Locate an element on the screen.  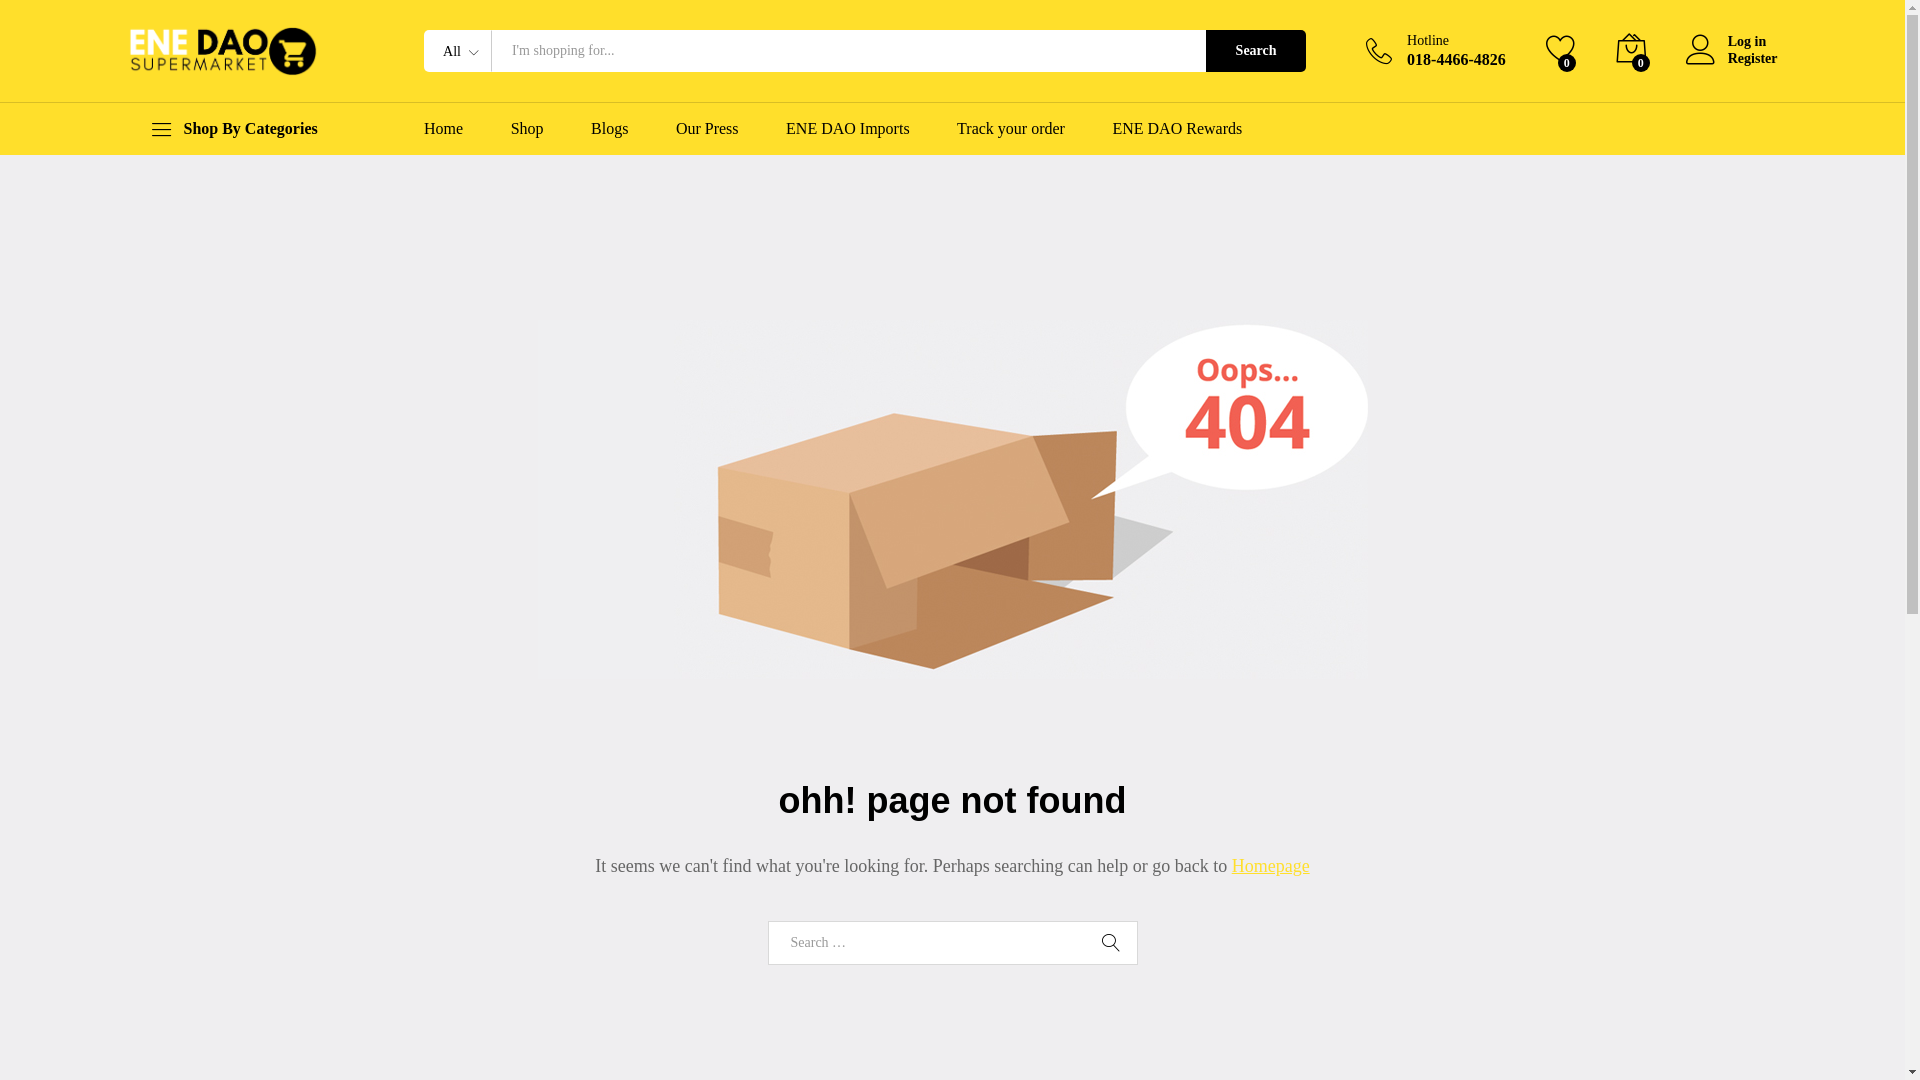
Register is located at coordinates (1732, 60).